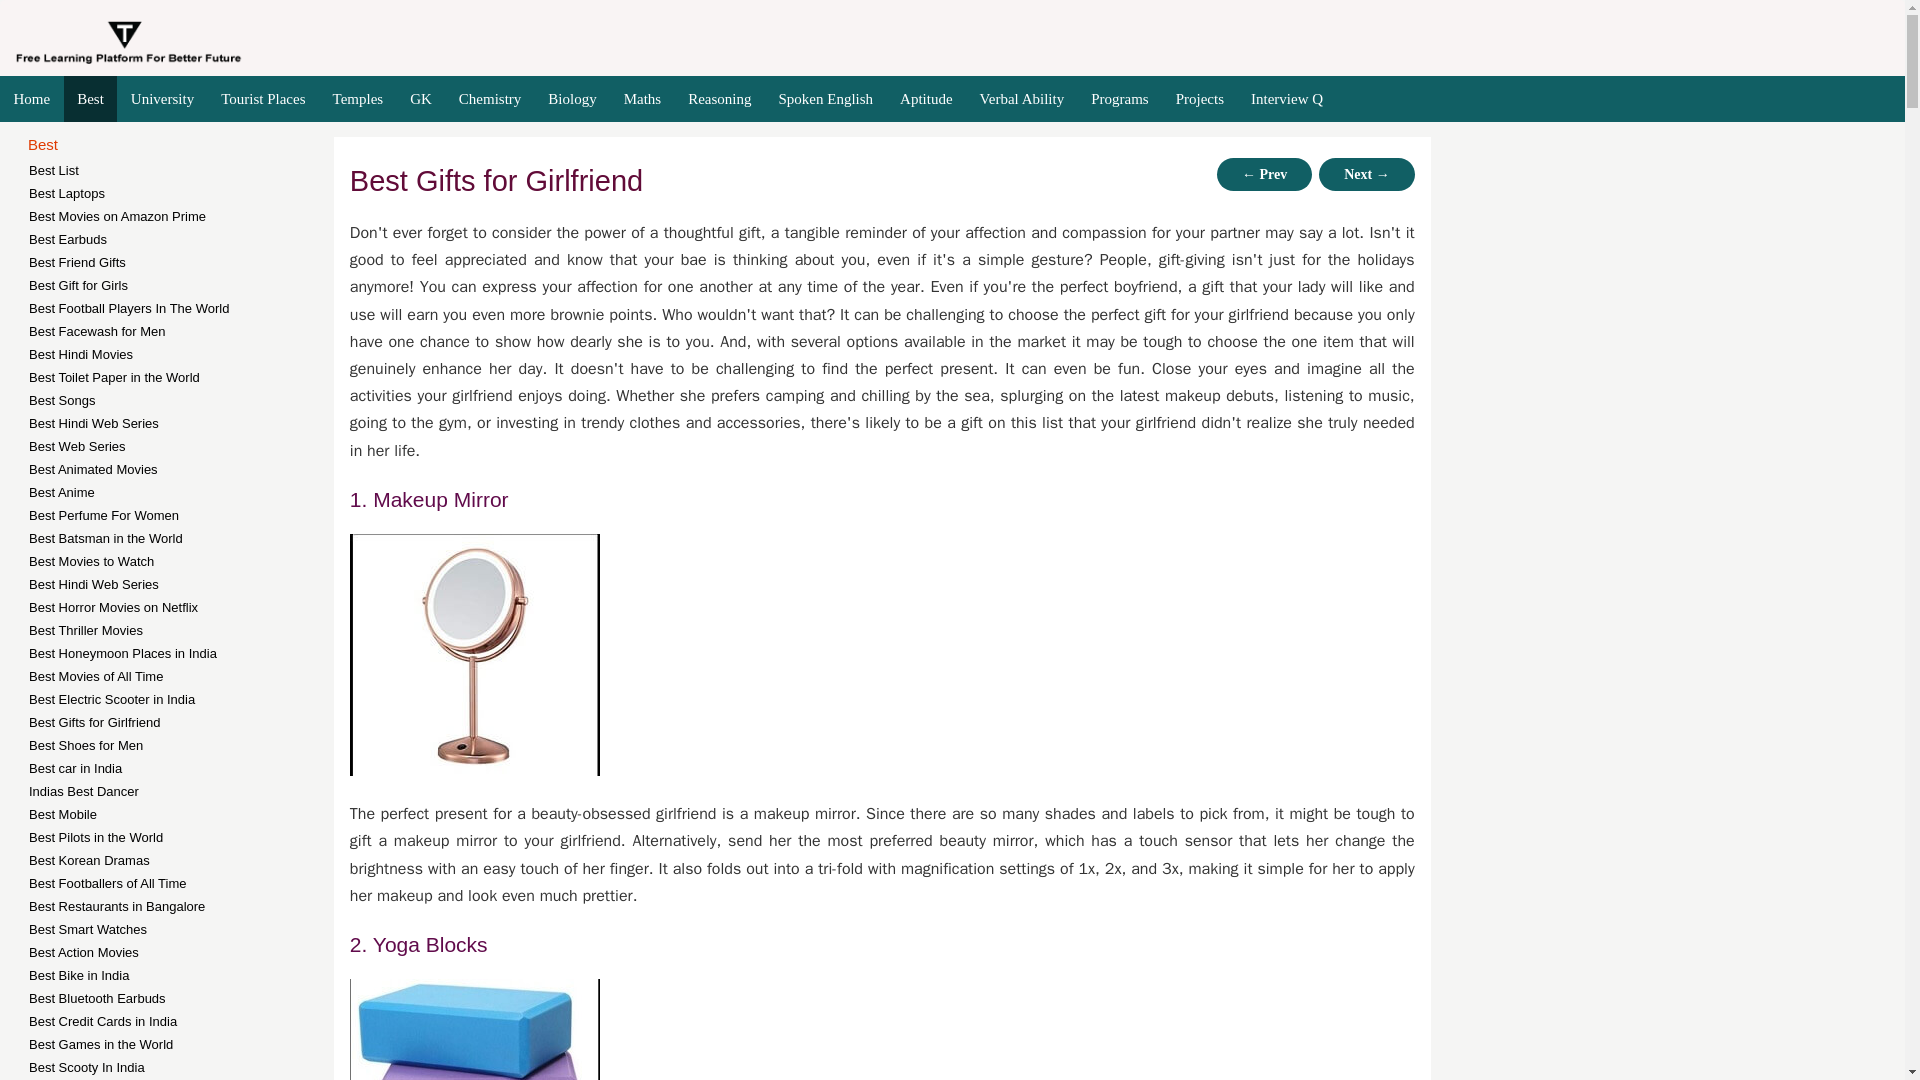 This screenshot has height=1080, width=1920. I want to click on Best Anime, so click(183, 492).